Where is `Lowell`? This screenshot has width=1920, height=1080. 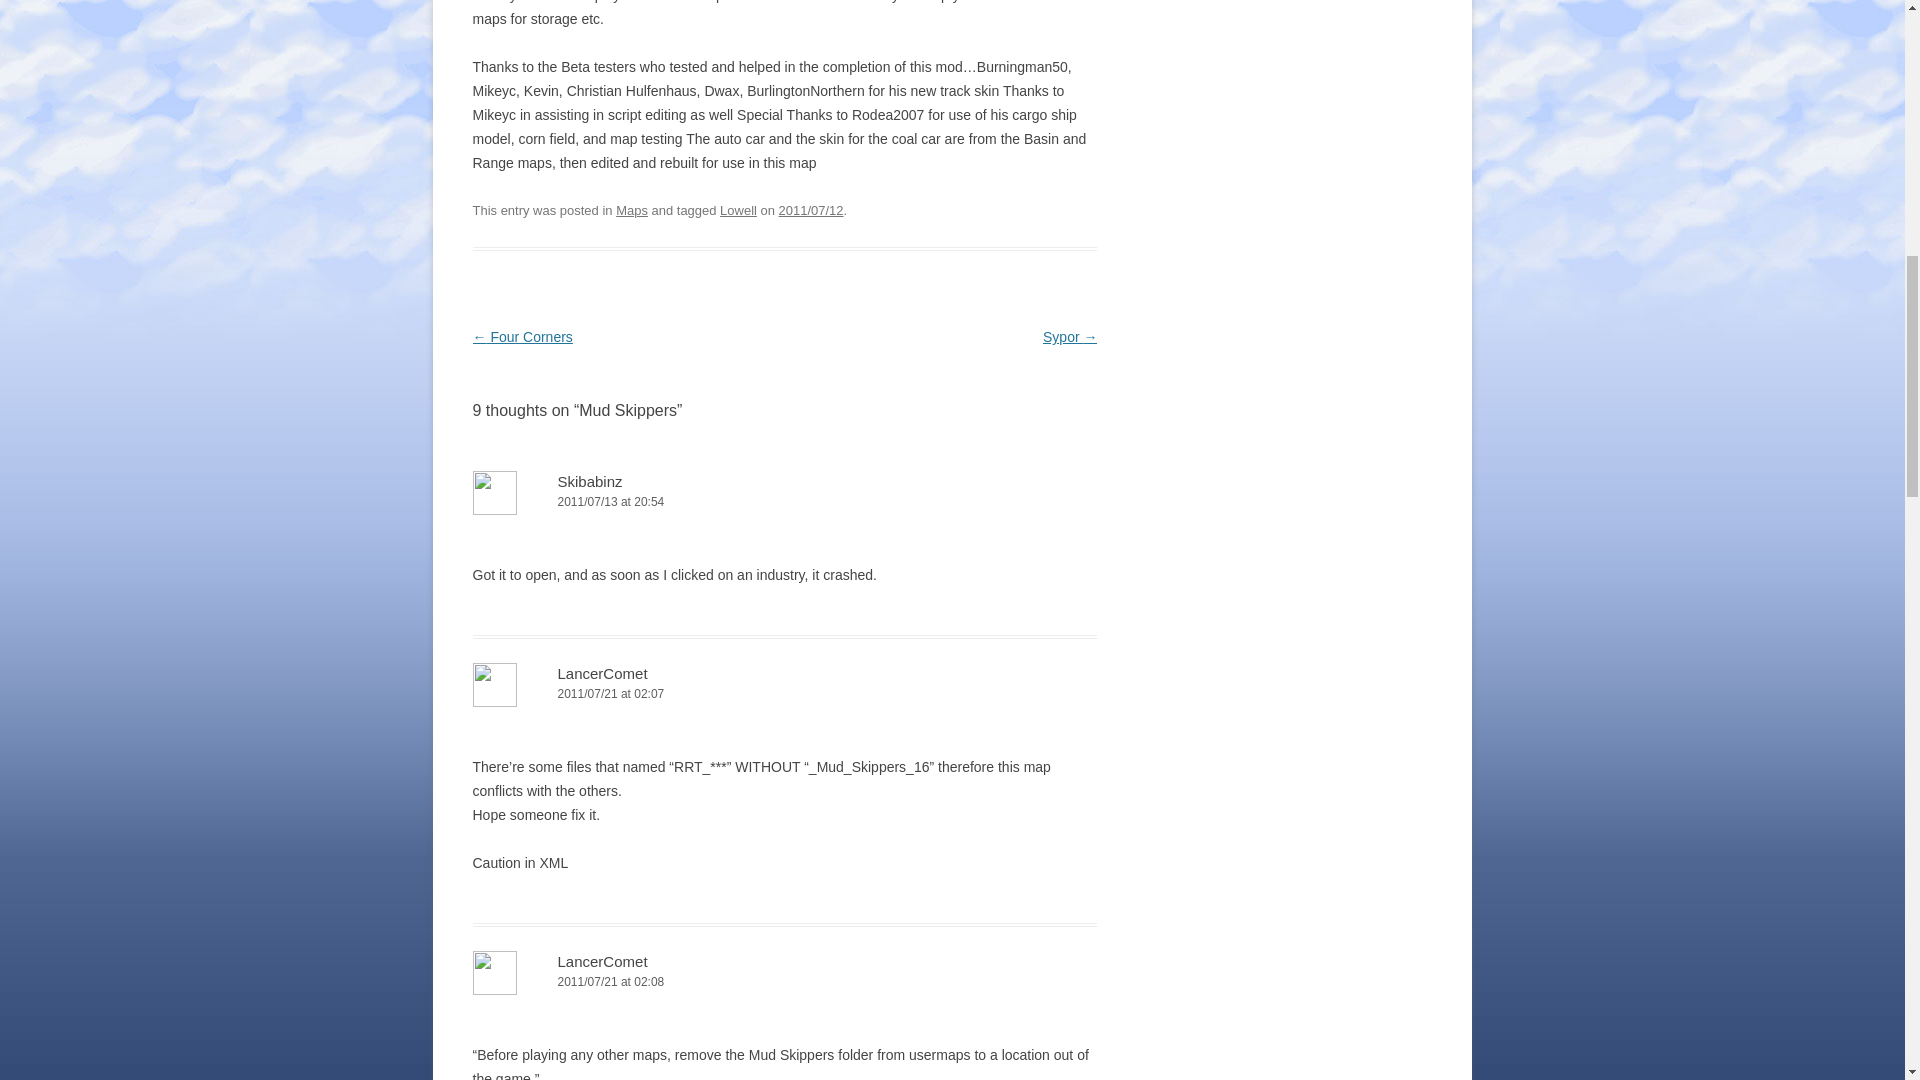
Lowell is located at coordinates (738, 210).